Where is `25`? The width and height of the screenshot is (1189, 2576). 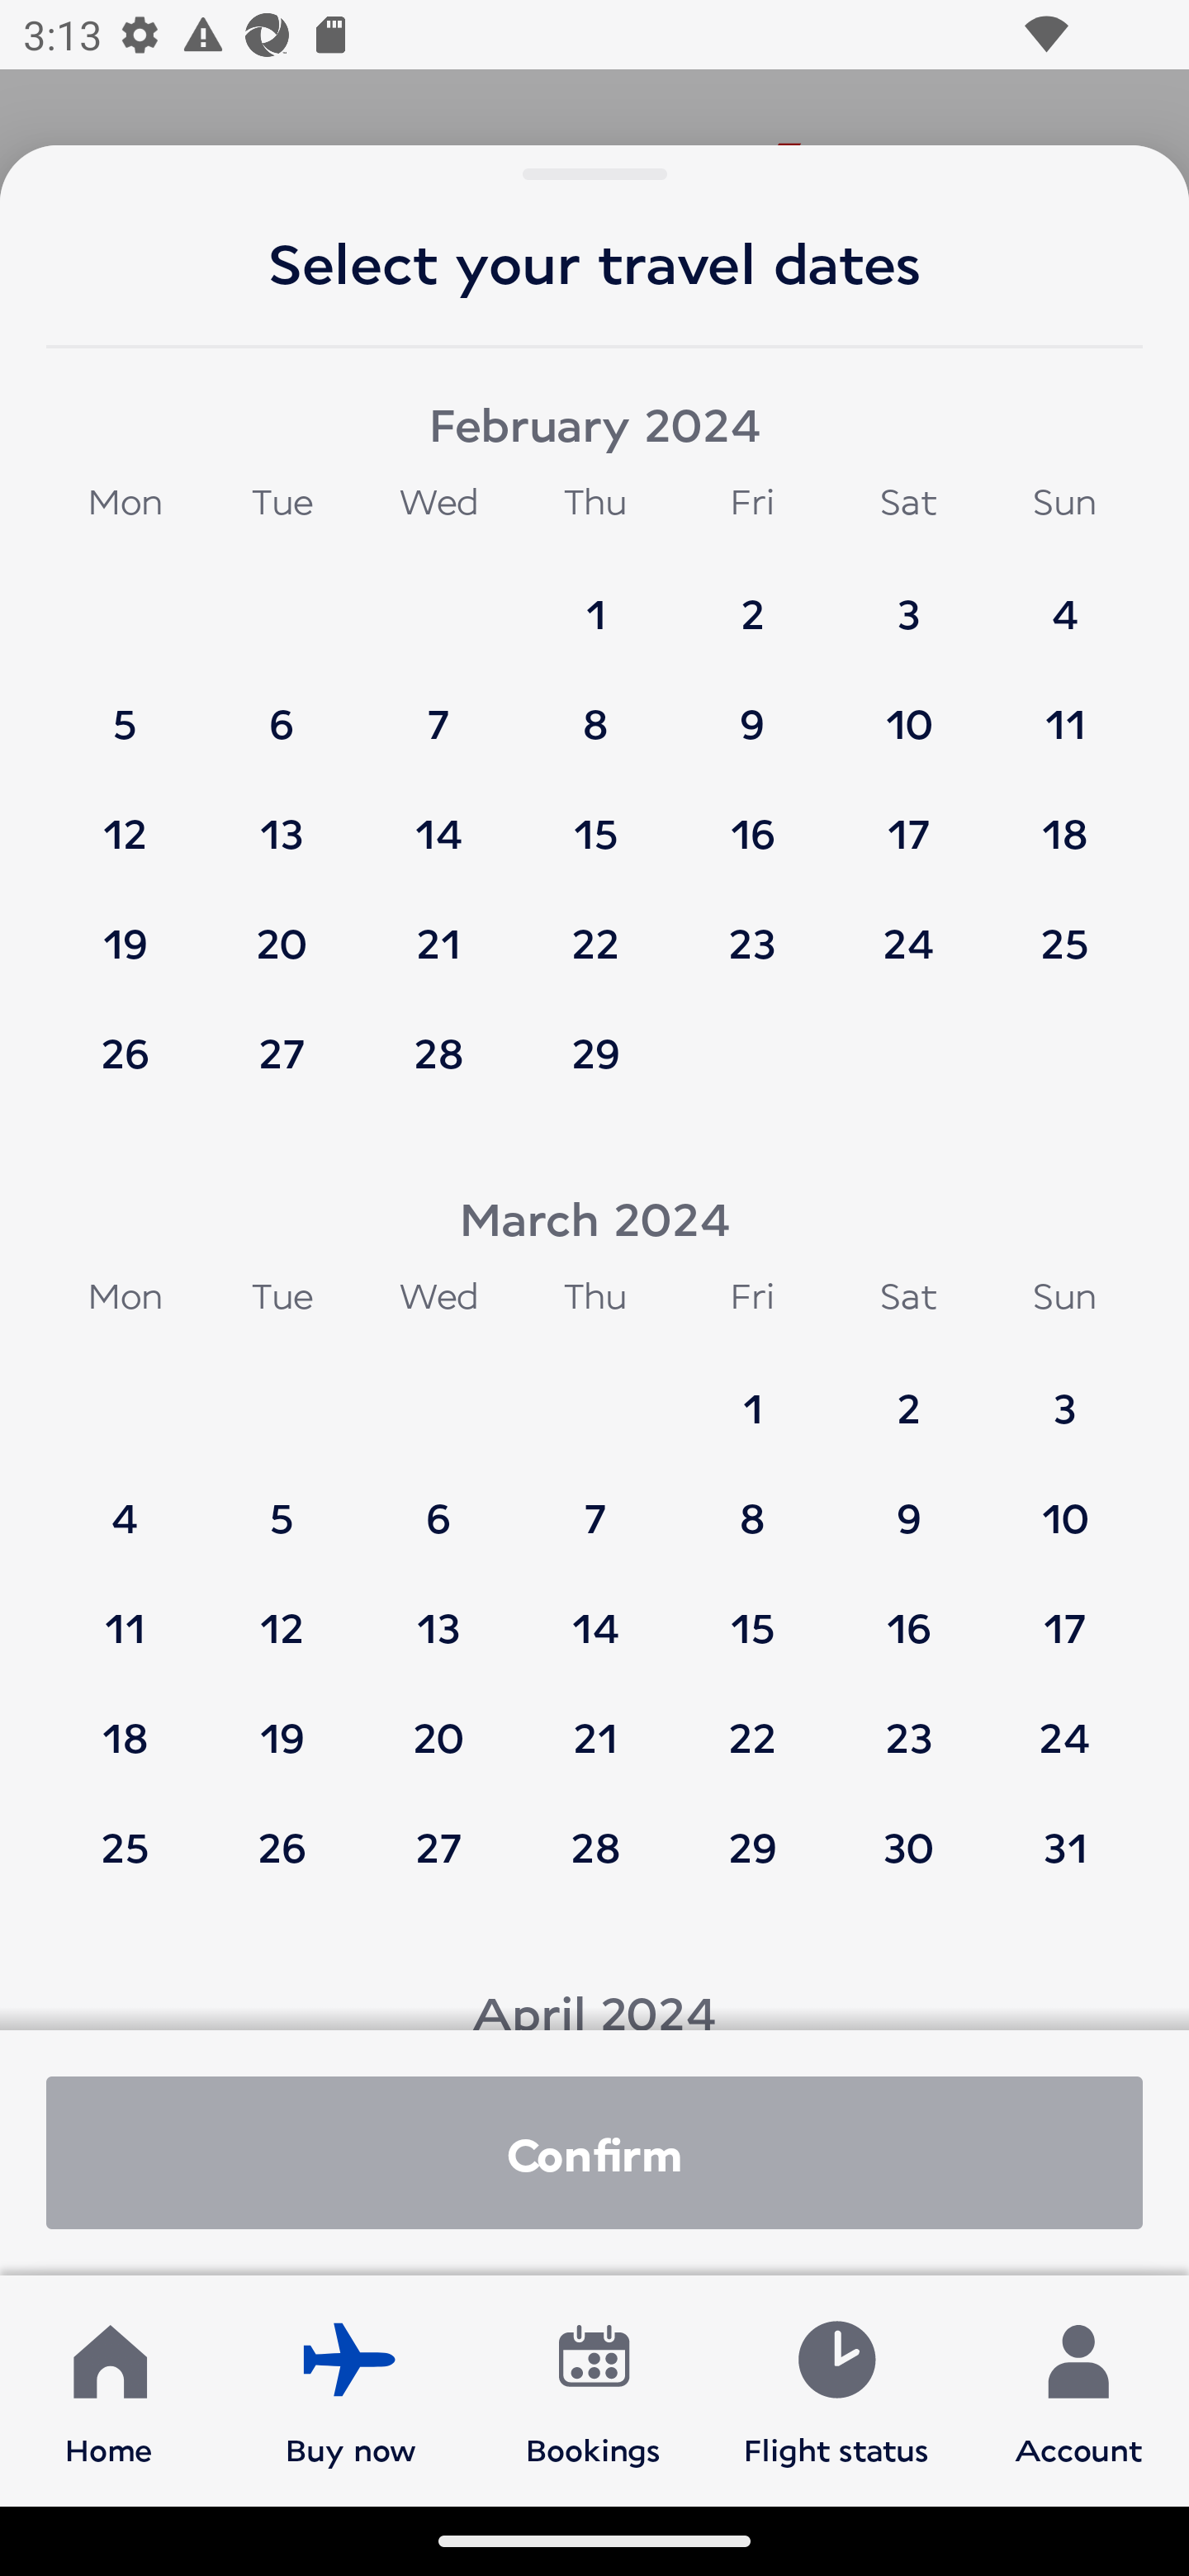
25 is located at coordinates (1064, 928).